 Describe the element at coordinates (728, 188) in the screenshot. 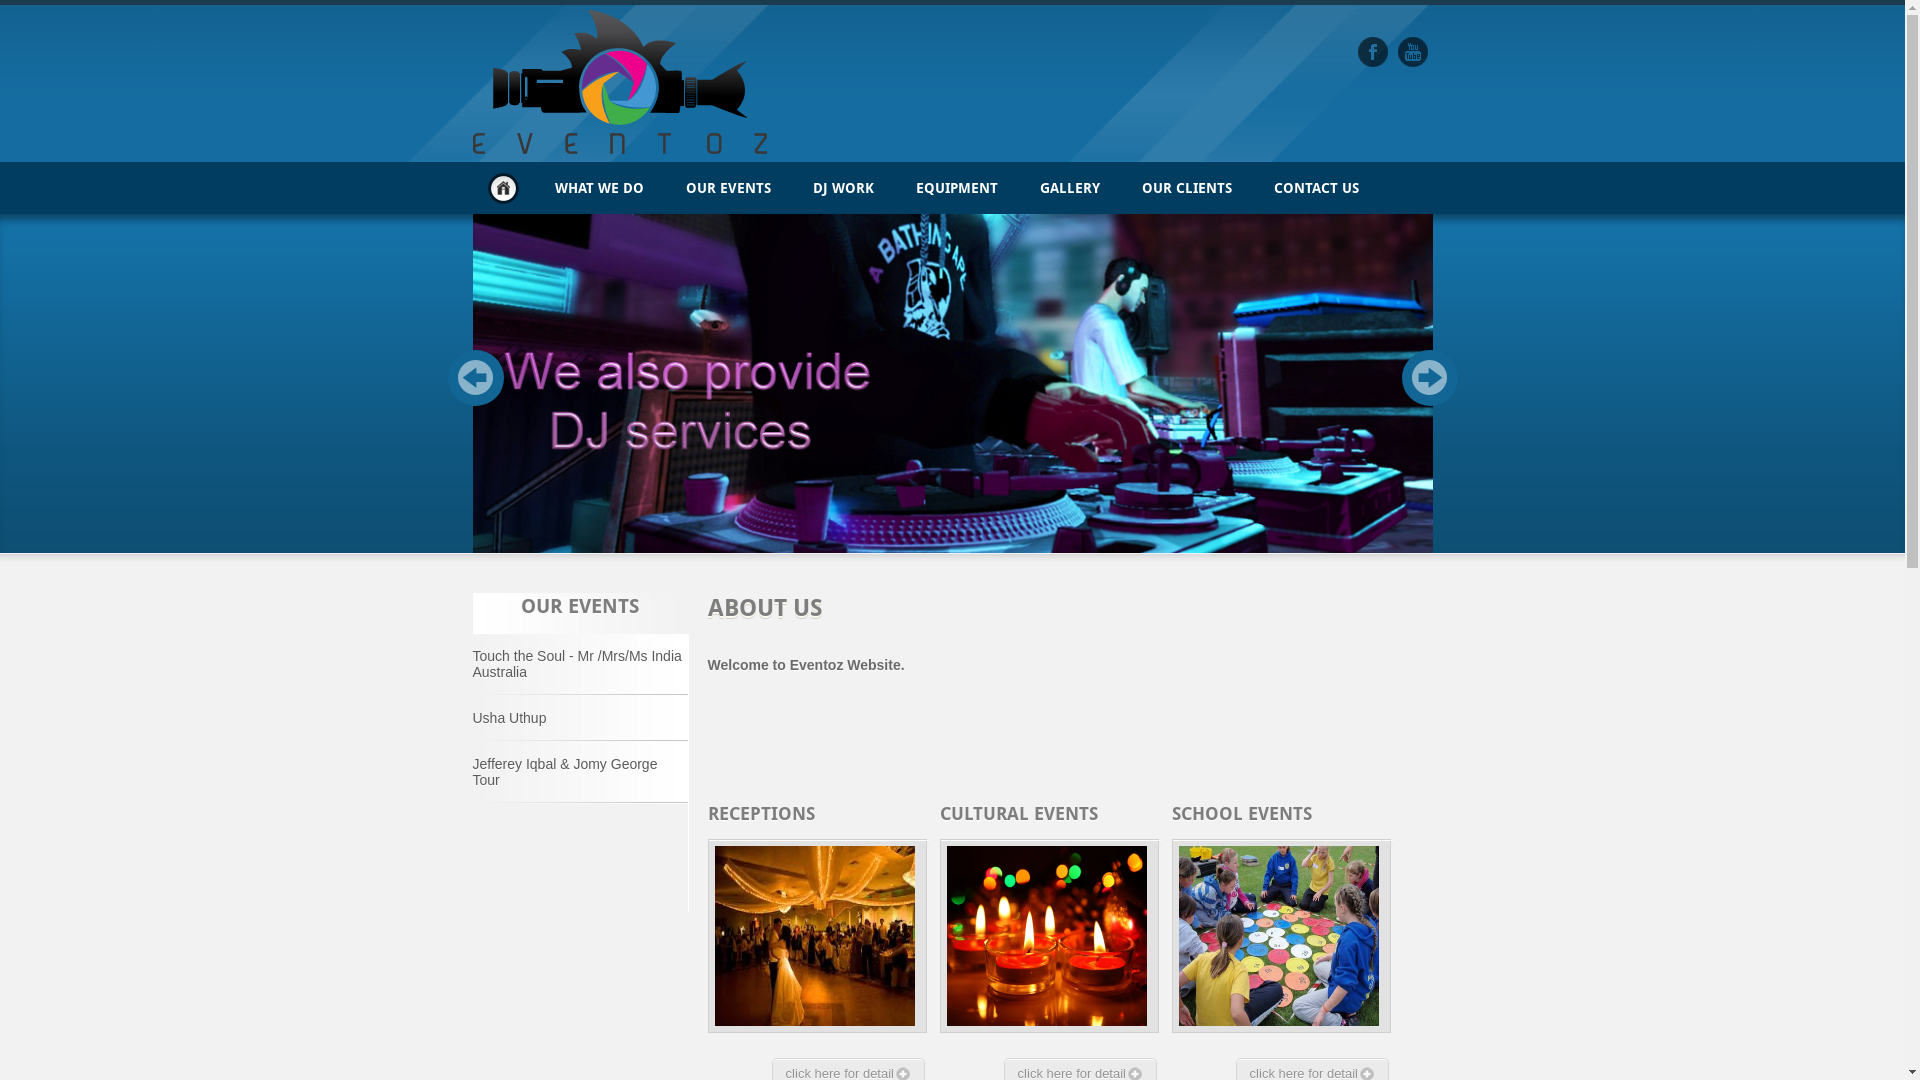

I see `OUR EVENTS` at that location.